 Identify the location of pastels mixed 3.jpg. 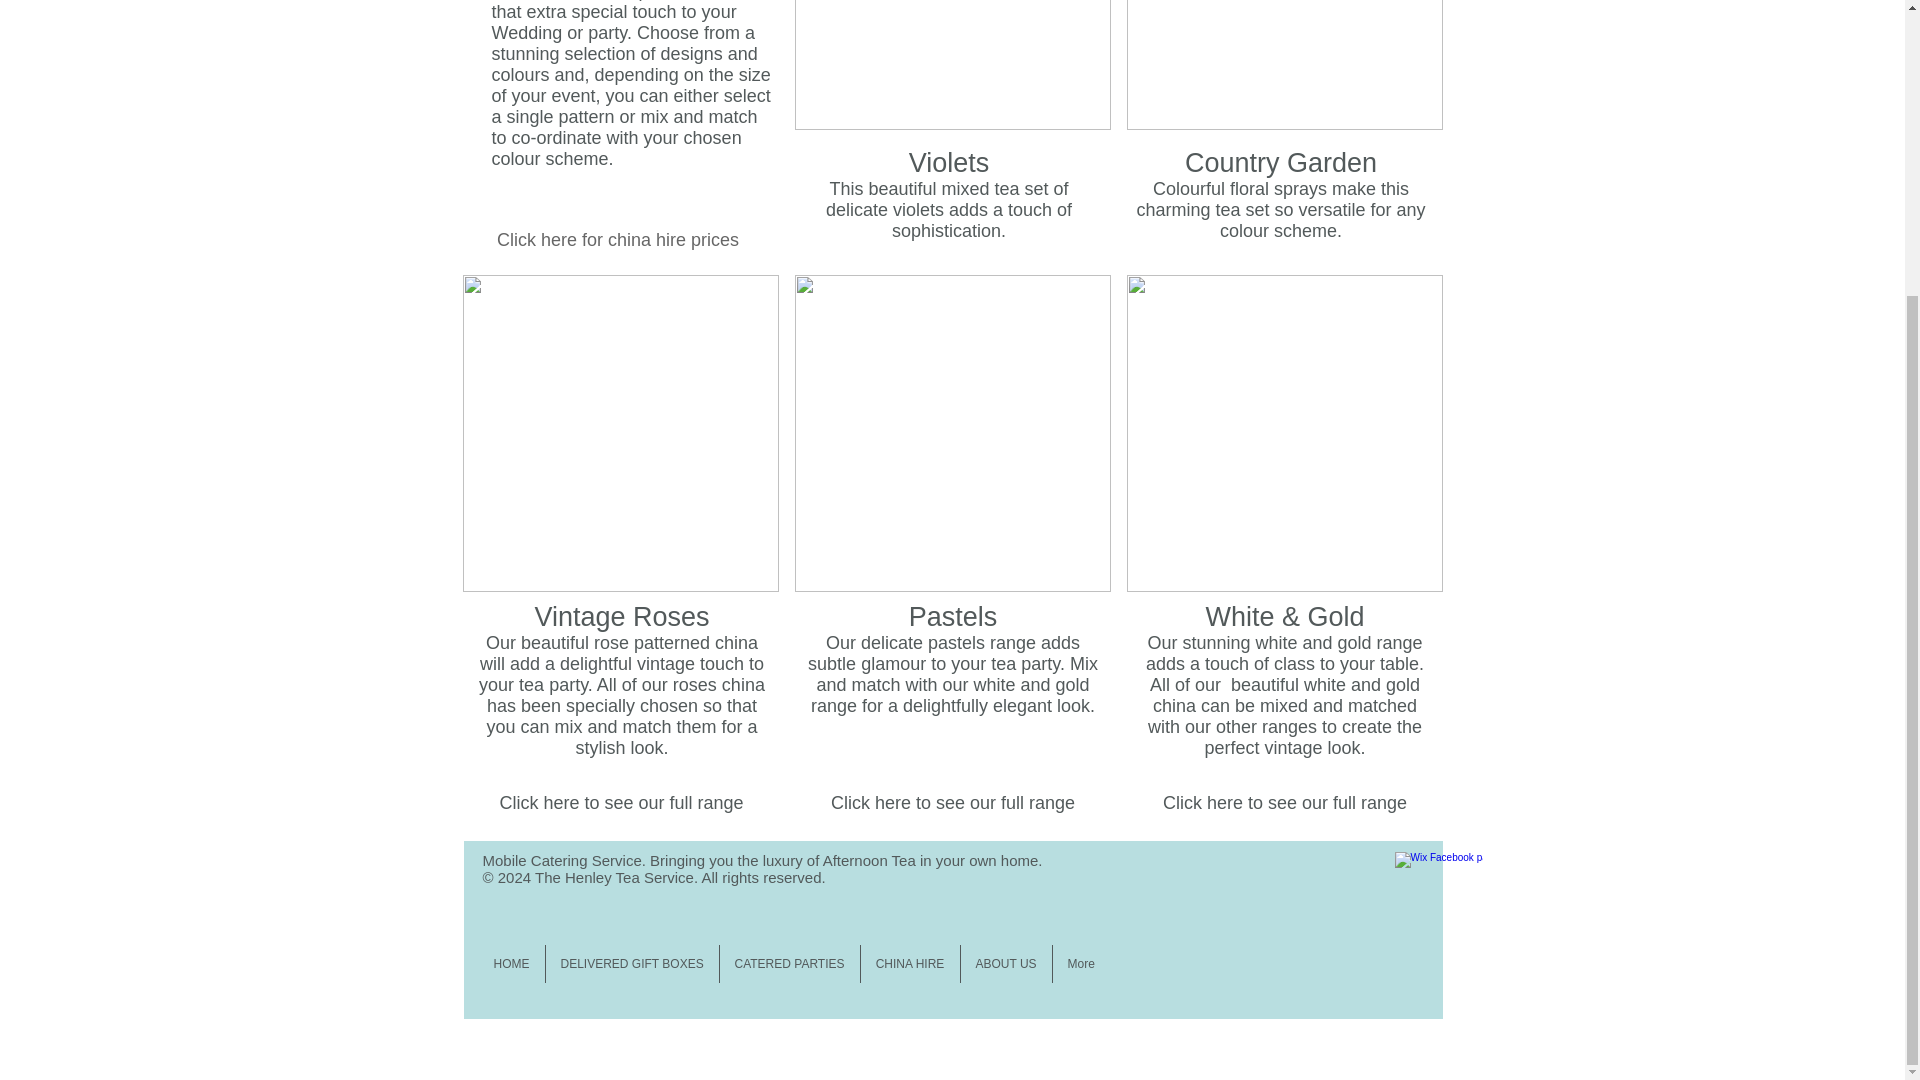
(952, 433).